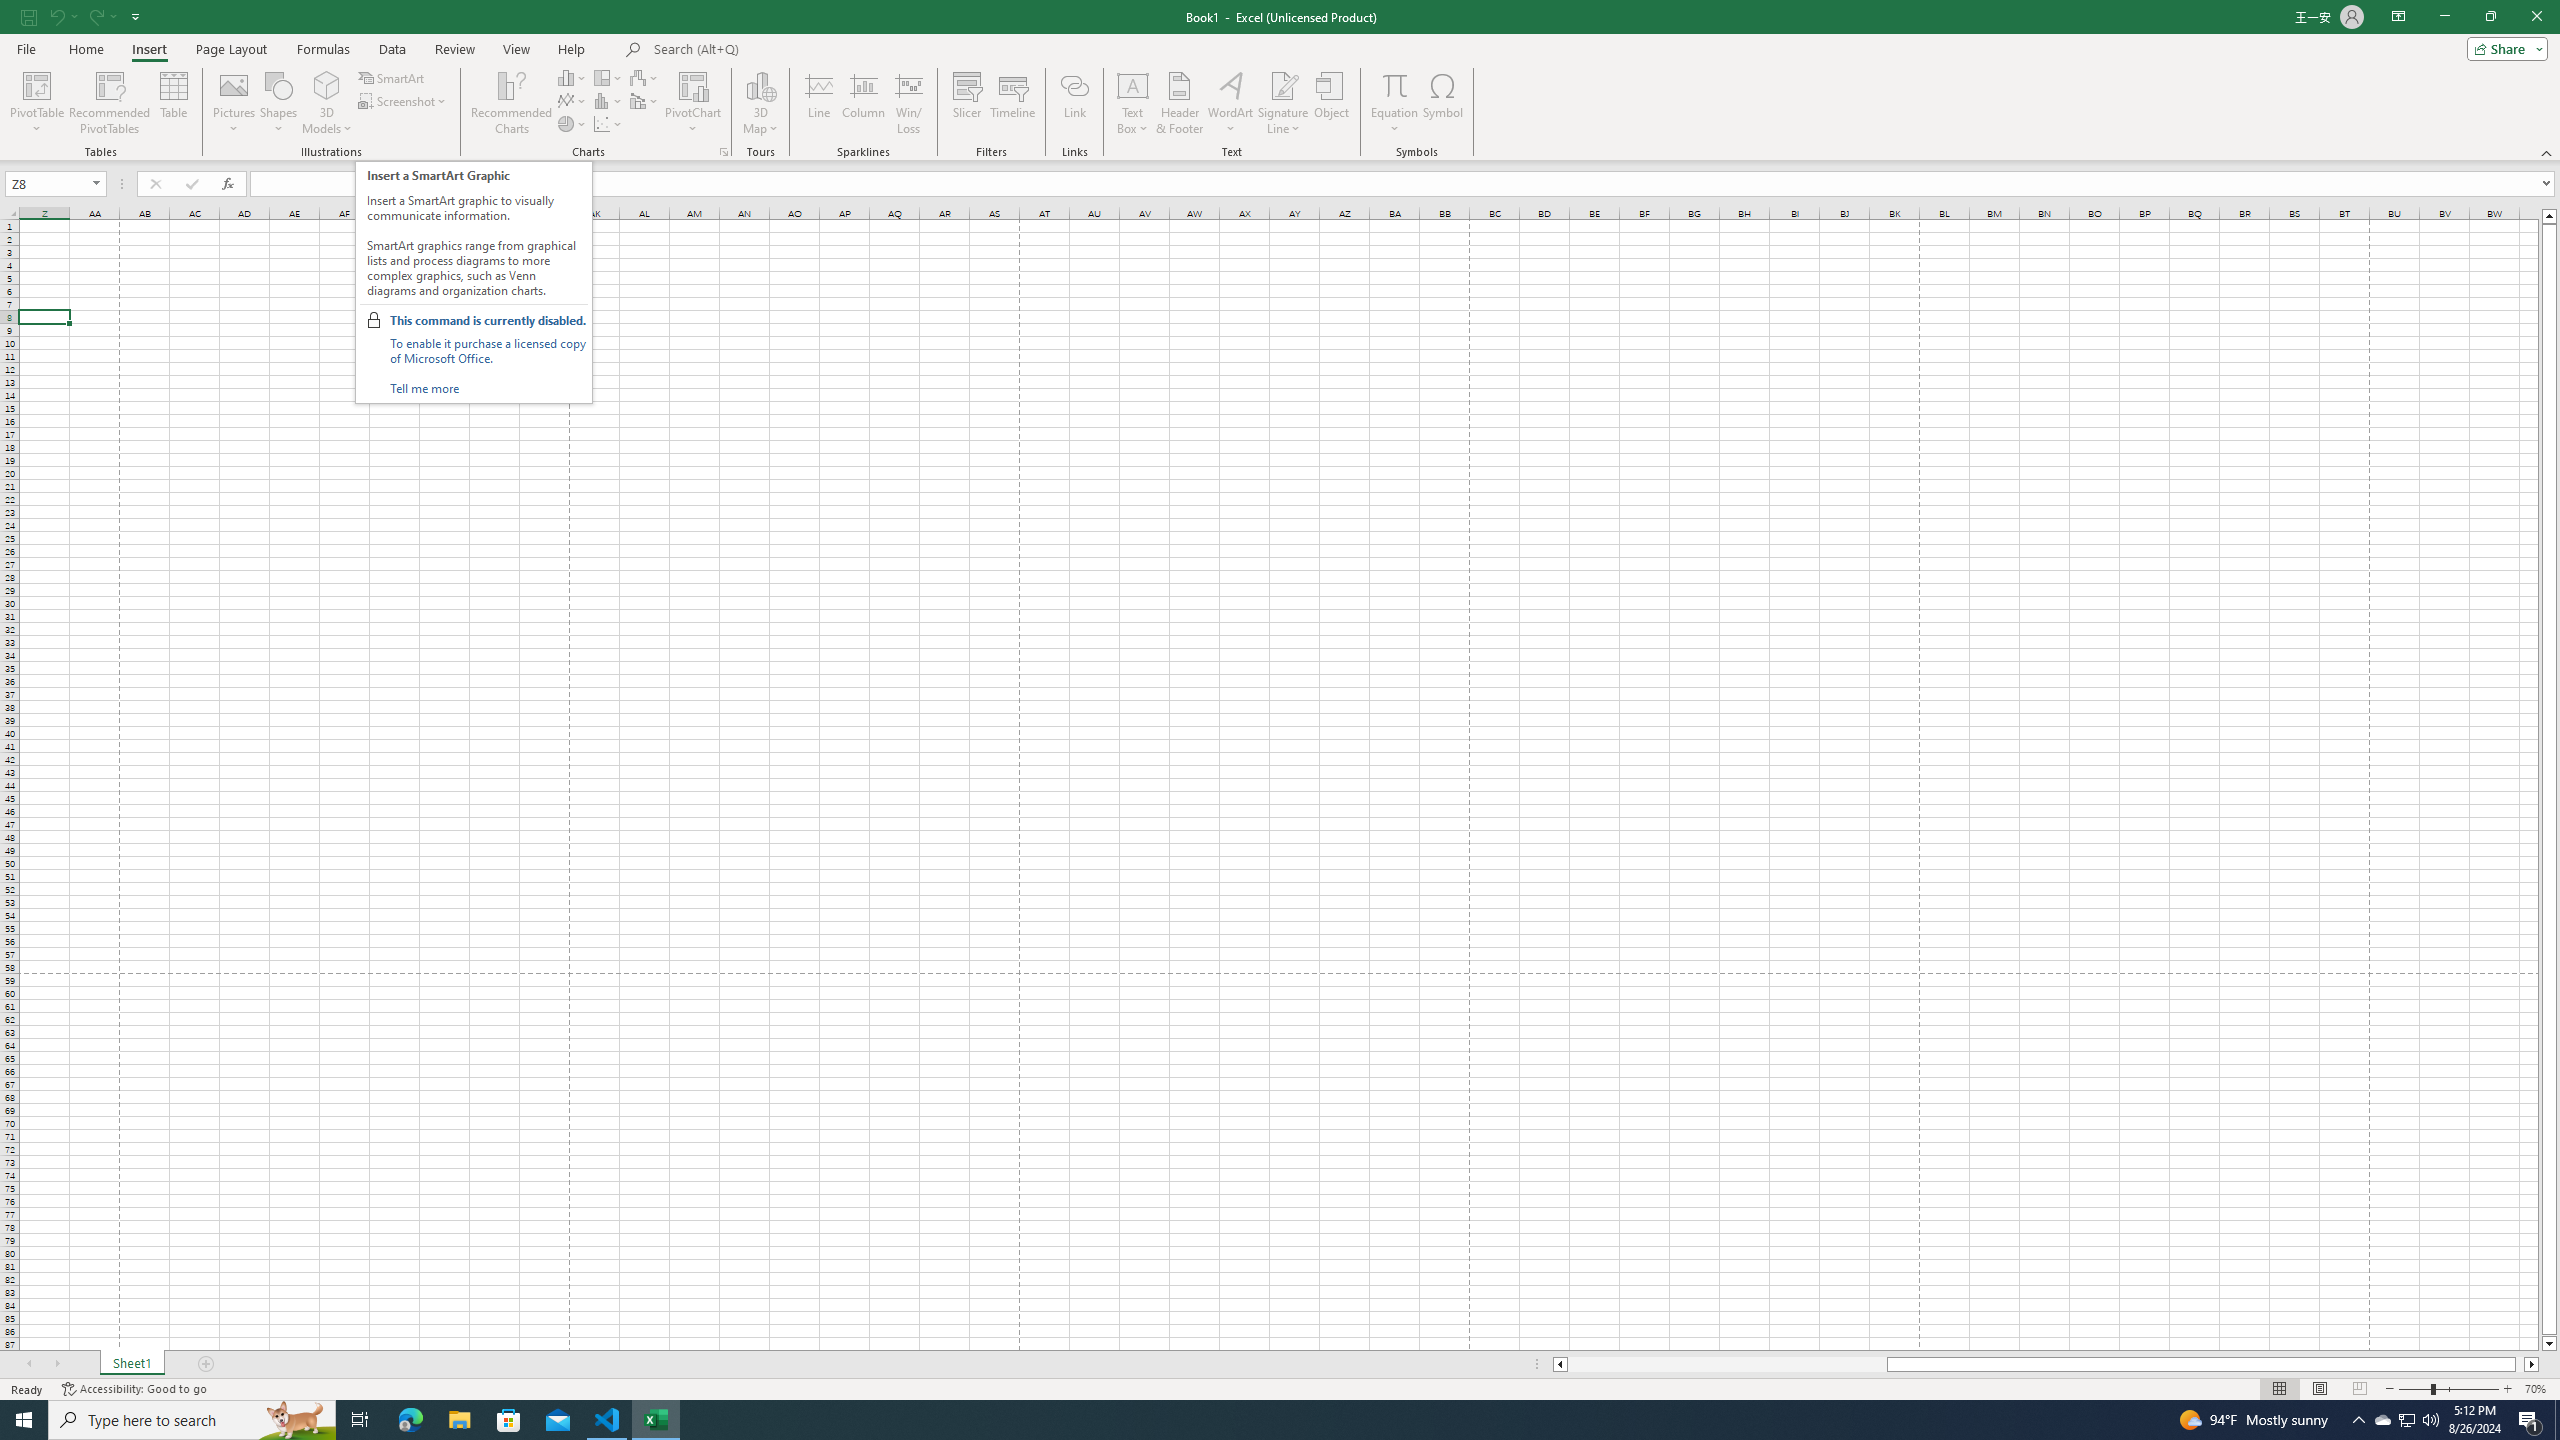 This screenshot has height=1440, width=2560. What do you see at coordinates (2448, 1389) in the screenshot?
I see `Zoom` at bounding box center [2448, 1389].